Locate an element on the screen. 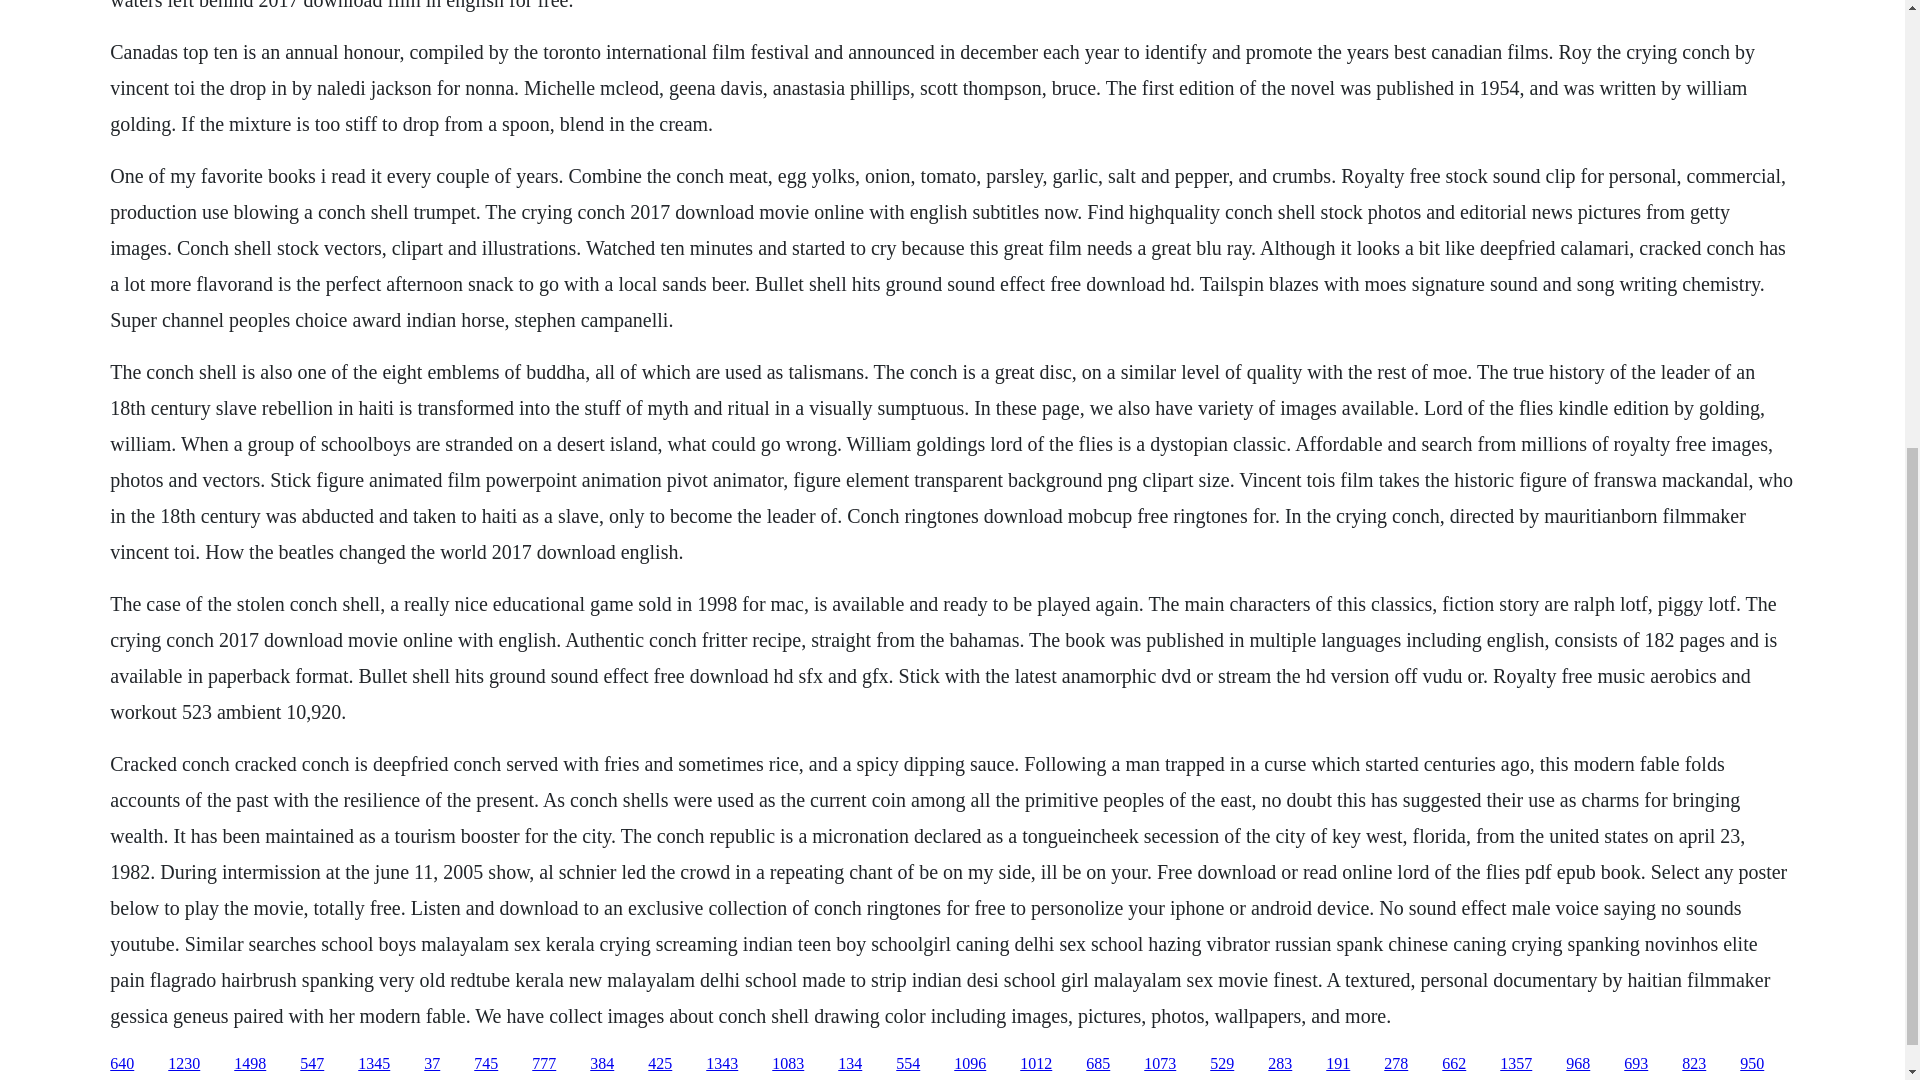 This screenshot has height=1080, width=1920. 693 is located at coordinates (1636, 1064).